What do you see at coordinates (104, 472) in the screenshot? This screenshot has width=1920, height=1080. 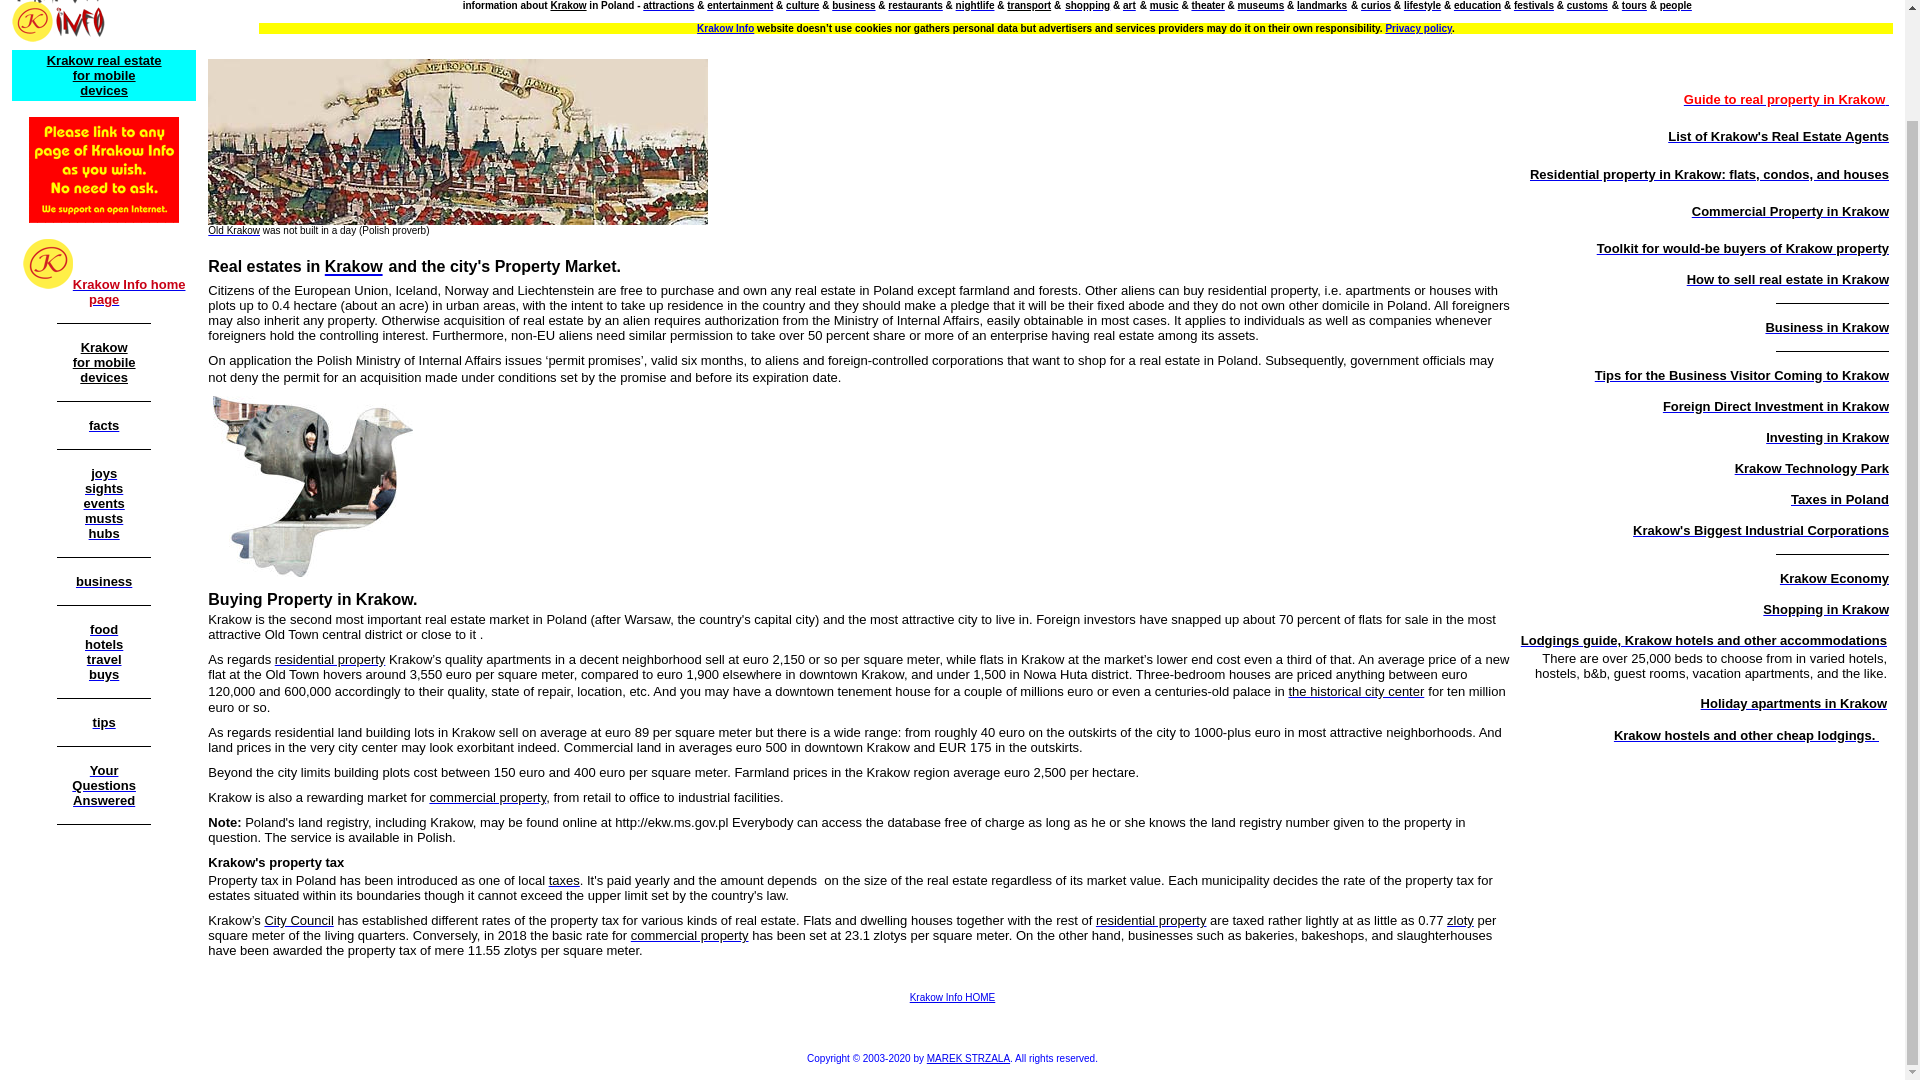 I see `joys` at bounding box center [104, 472].